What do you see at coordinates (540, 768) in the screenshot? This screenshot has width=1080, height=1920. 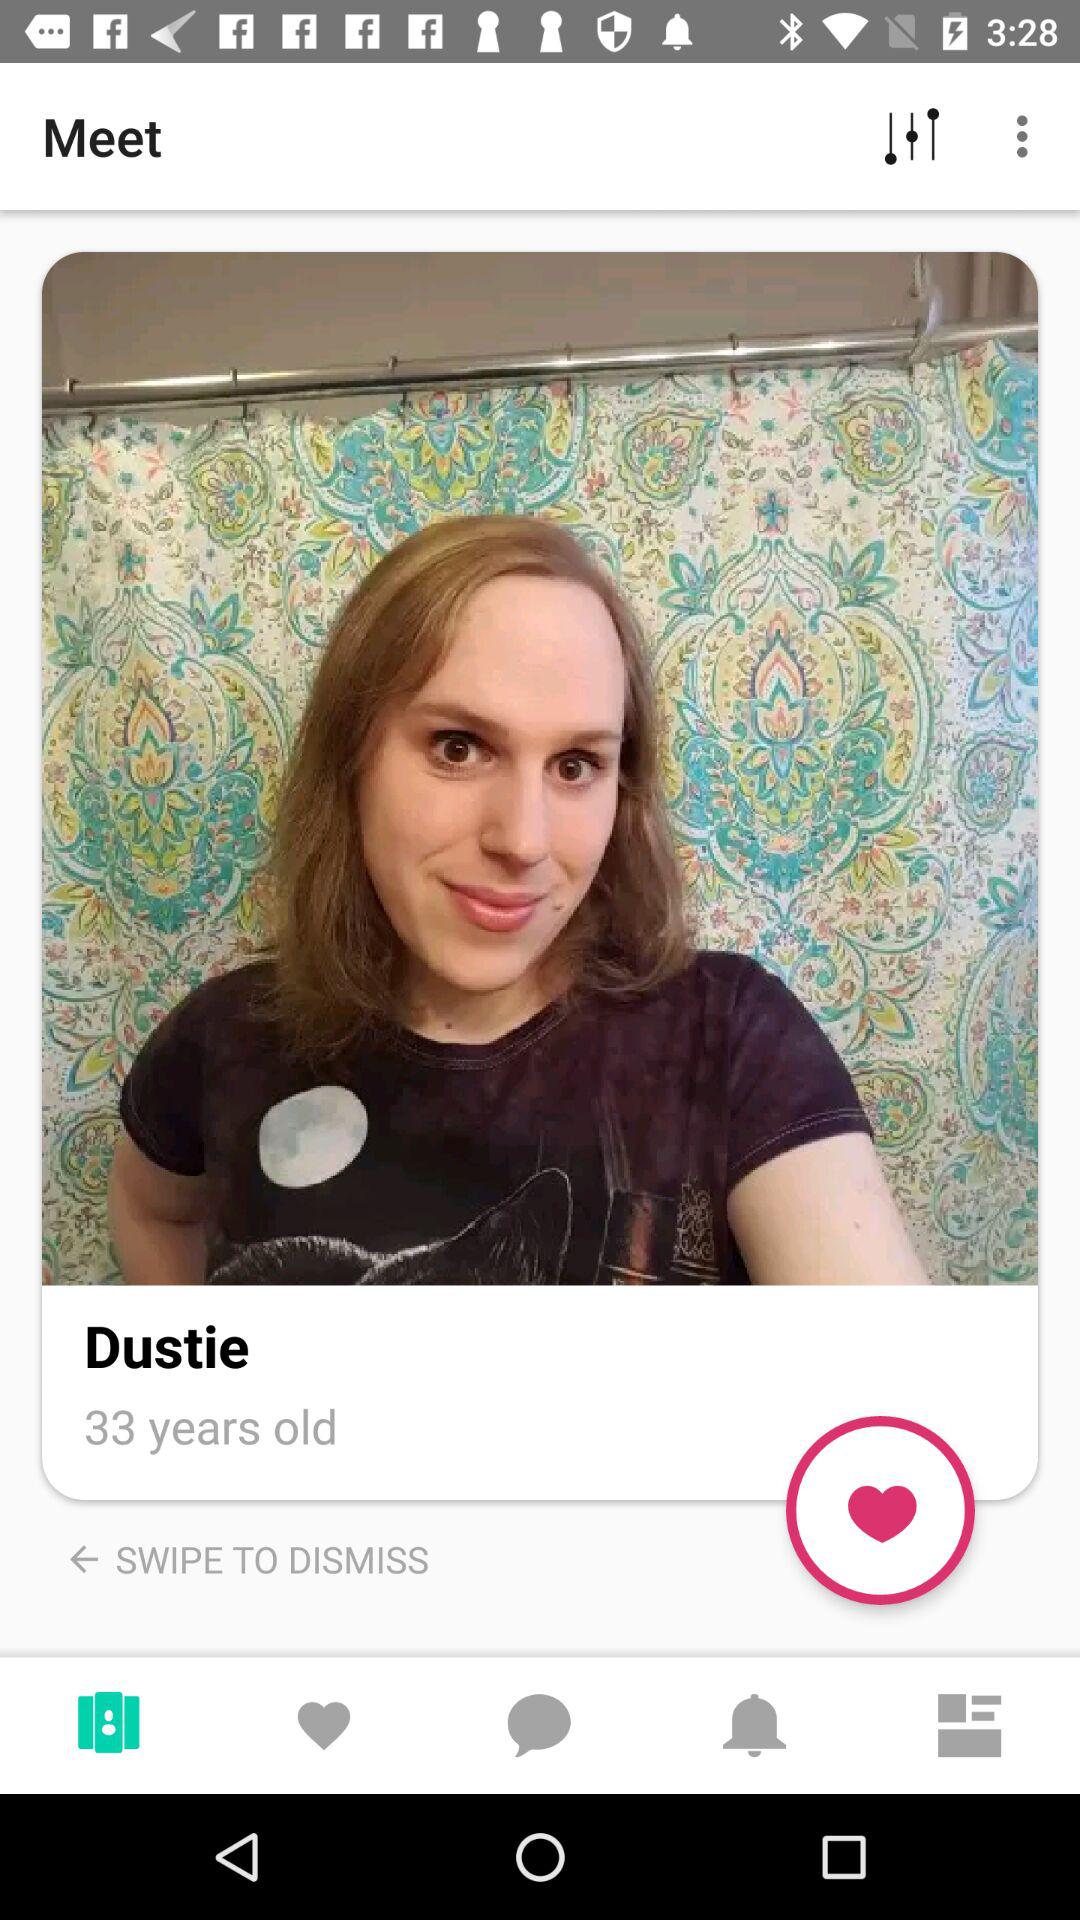 I see `see pictures` at bounding box center [540, 768].